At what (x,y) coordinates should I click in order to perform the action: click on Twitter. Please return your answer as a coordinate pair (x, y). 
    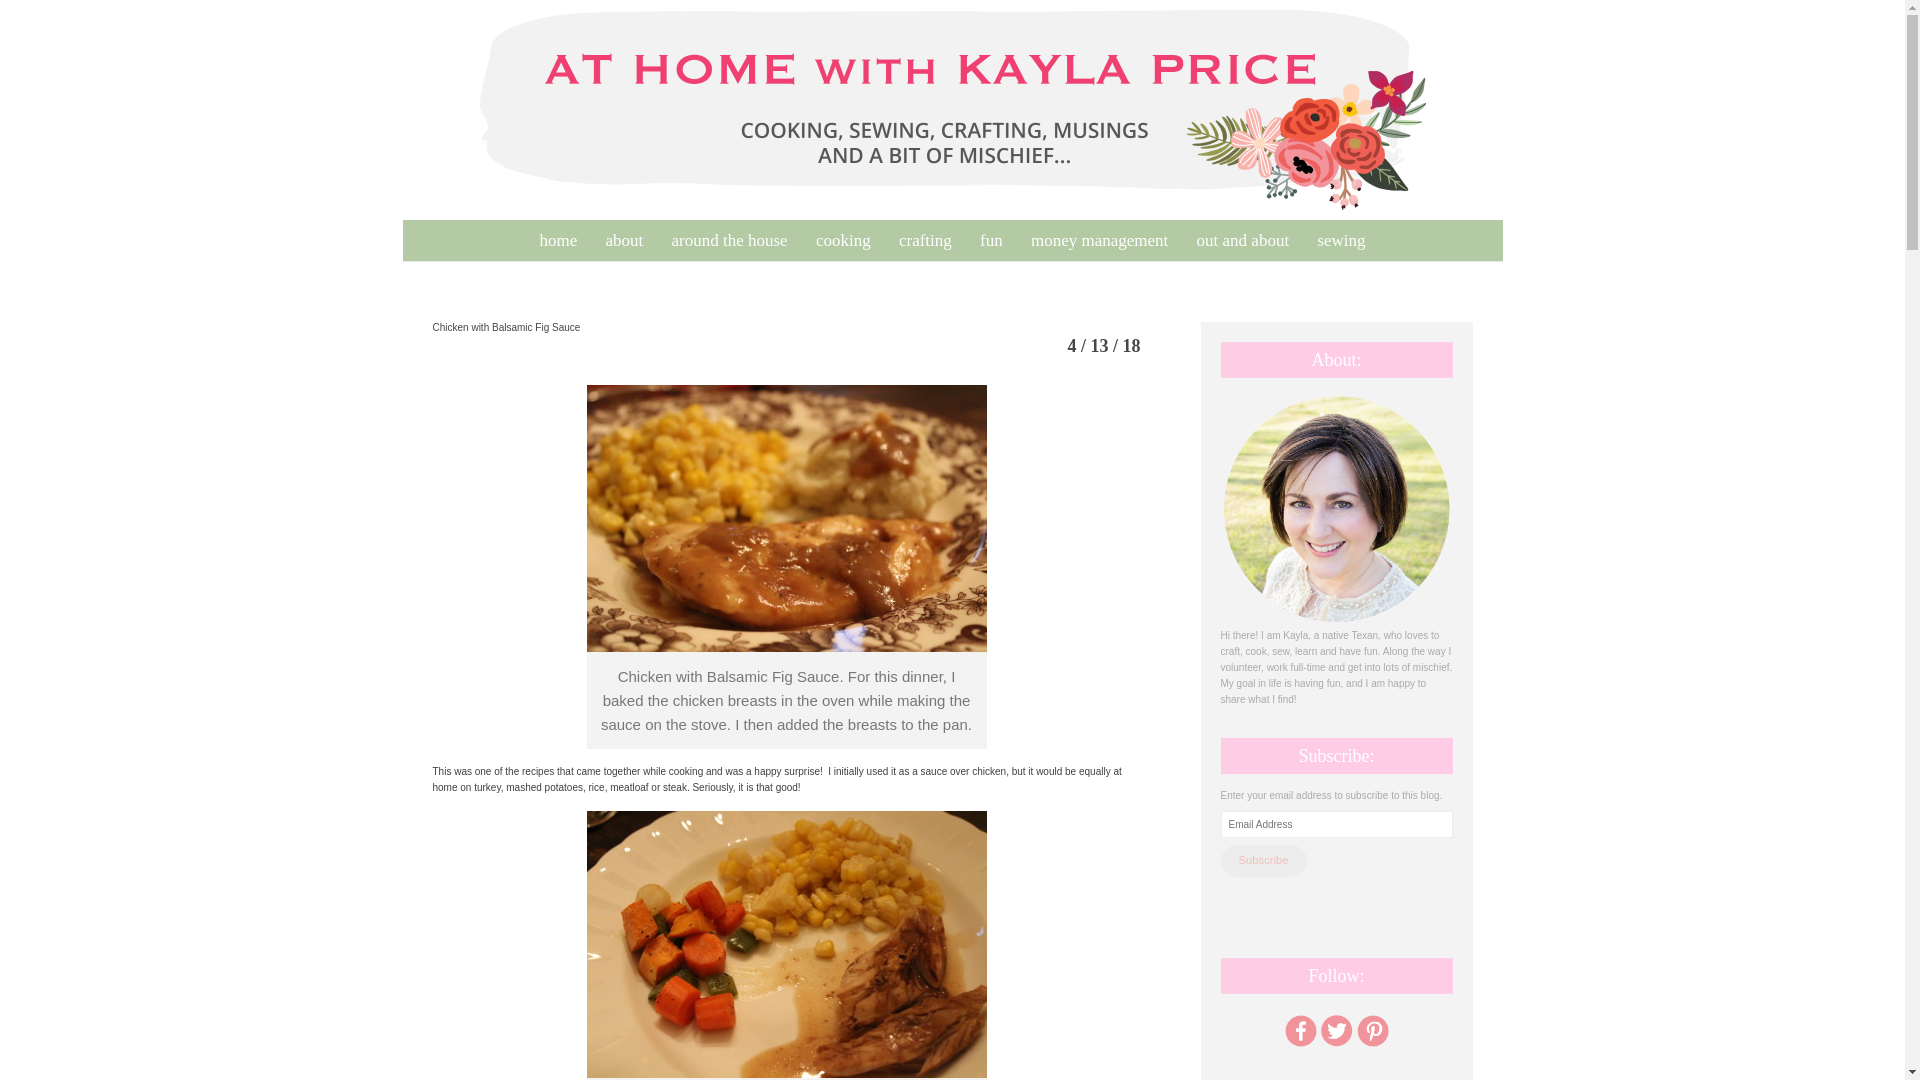
    Looking at the image, I should click on (1335, 1030).